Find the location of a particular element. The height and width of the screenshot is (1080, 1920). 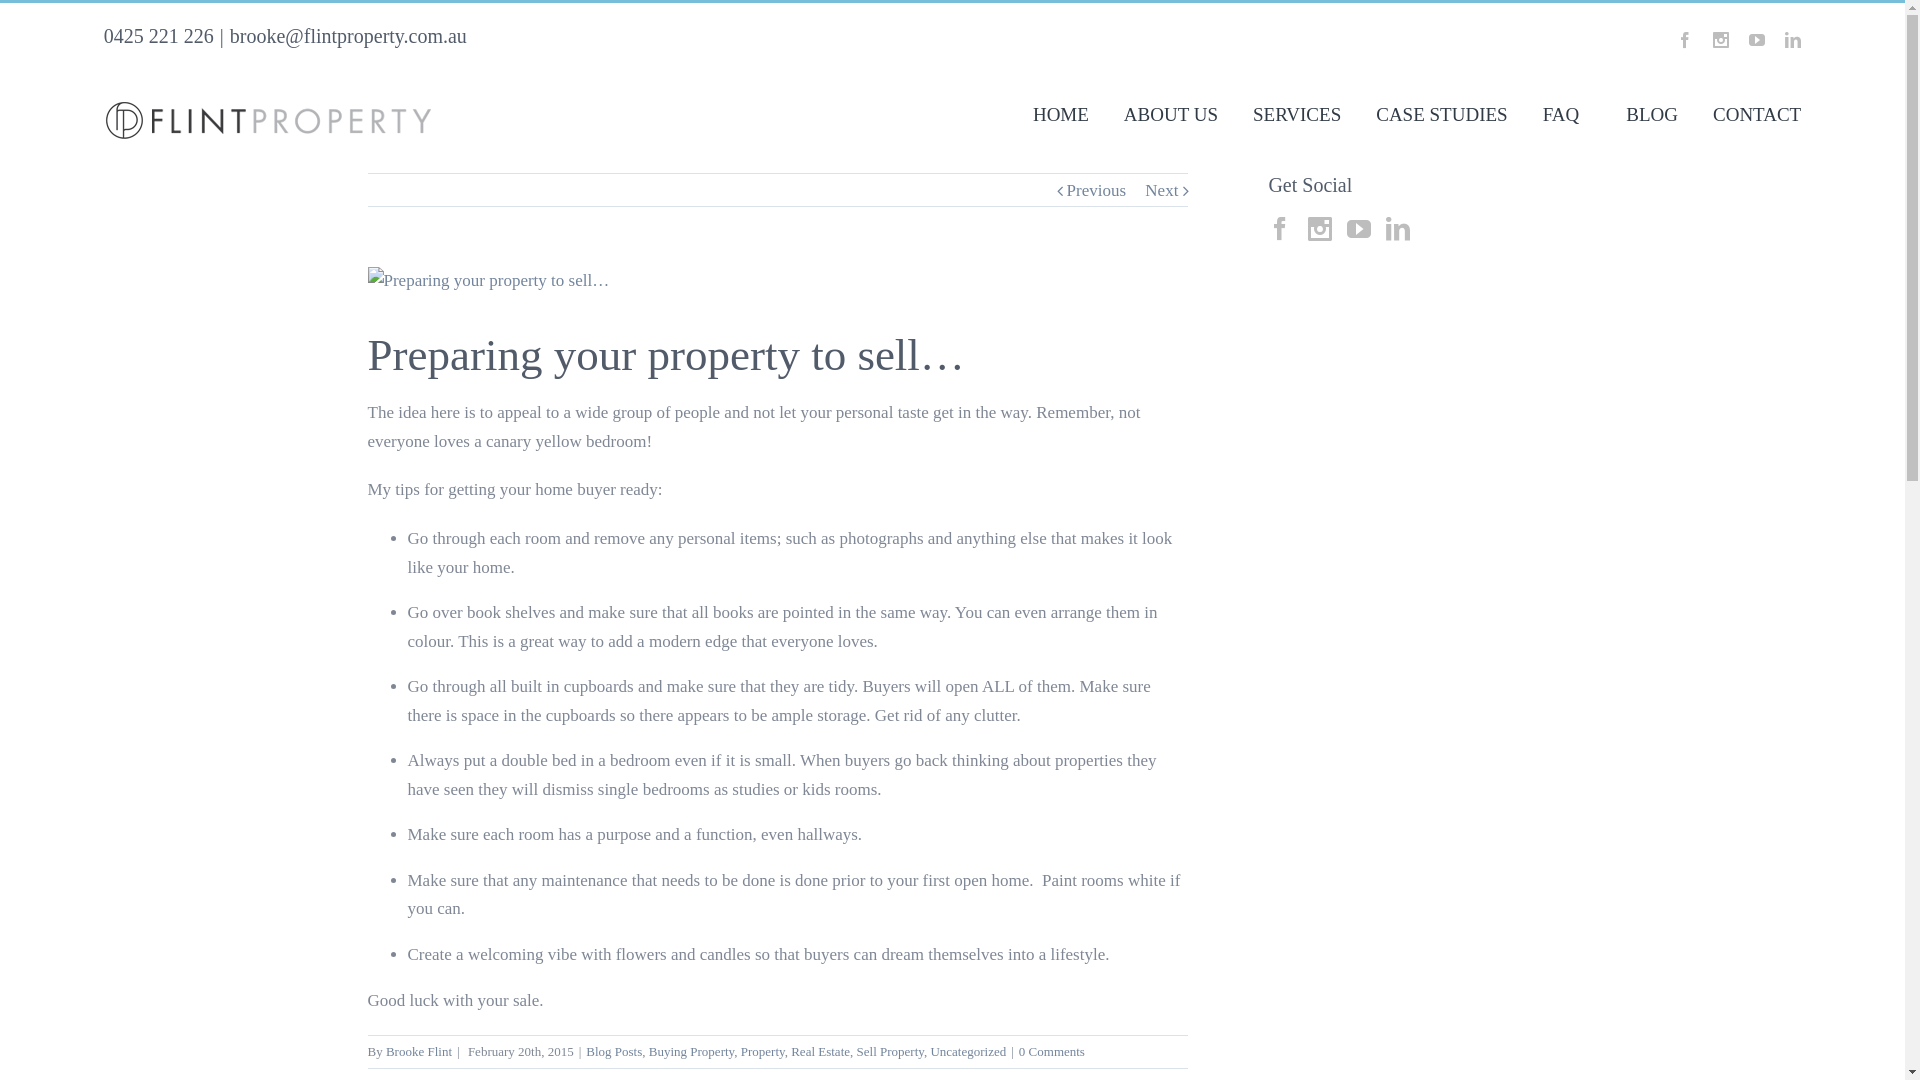

Uncategorized is located at coordinates (968, 1052).